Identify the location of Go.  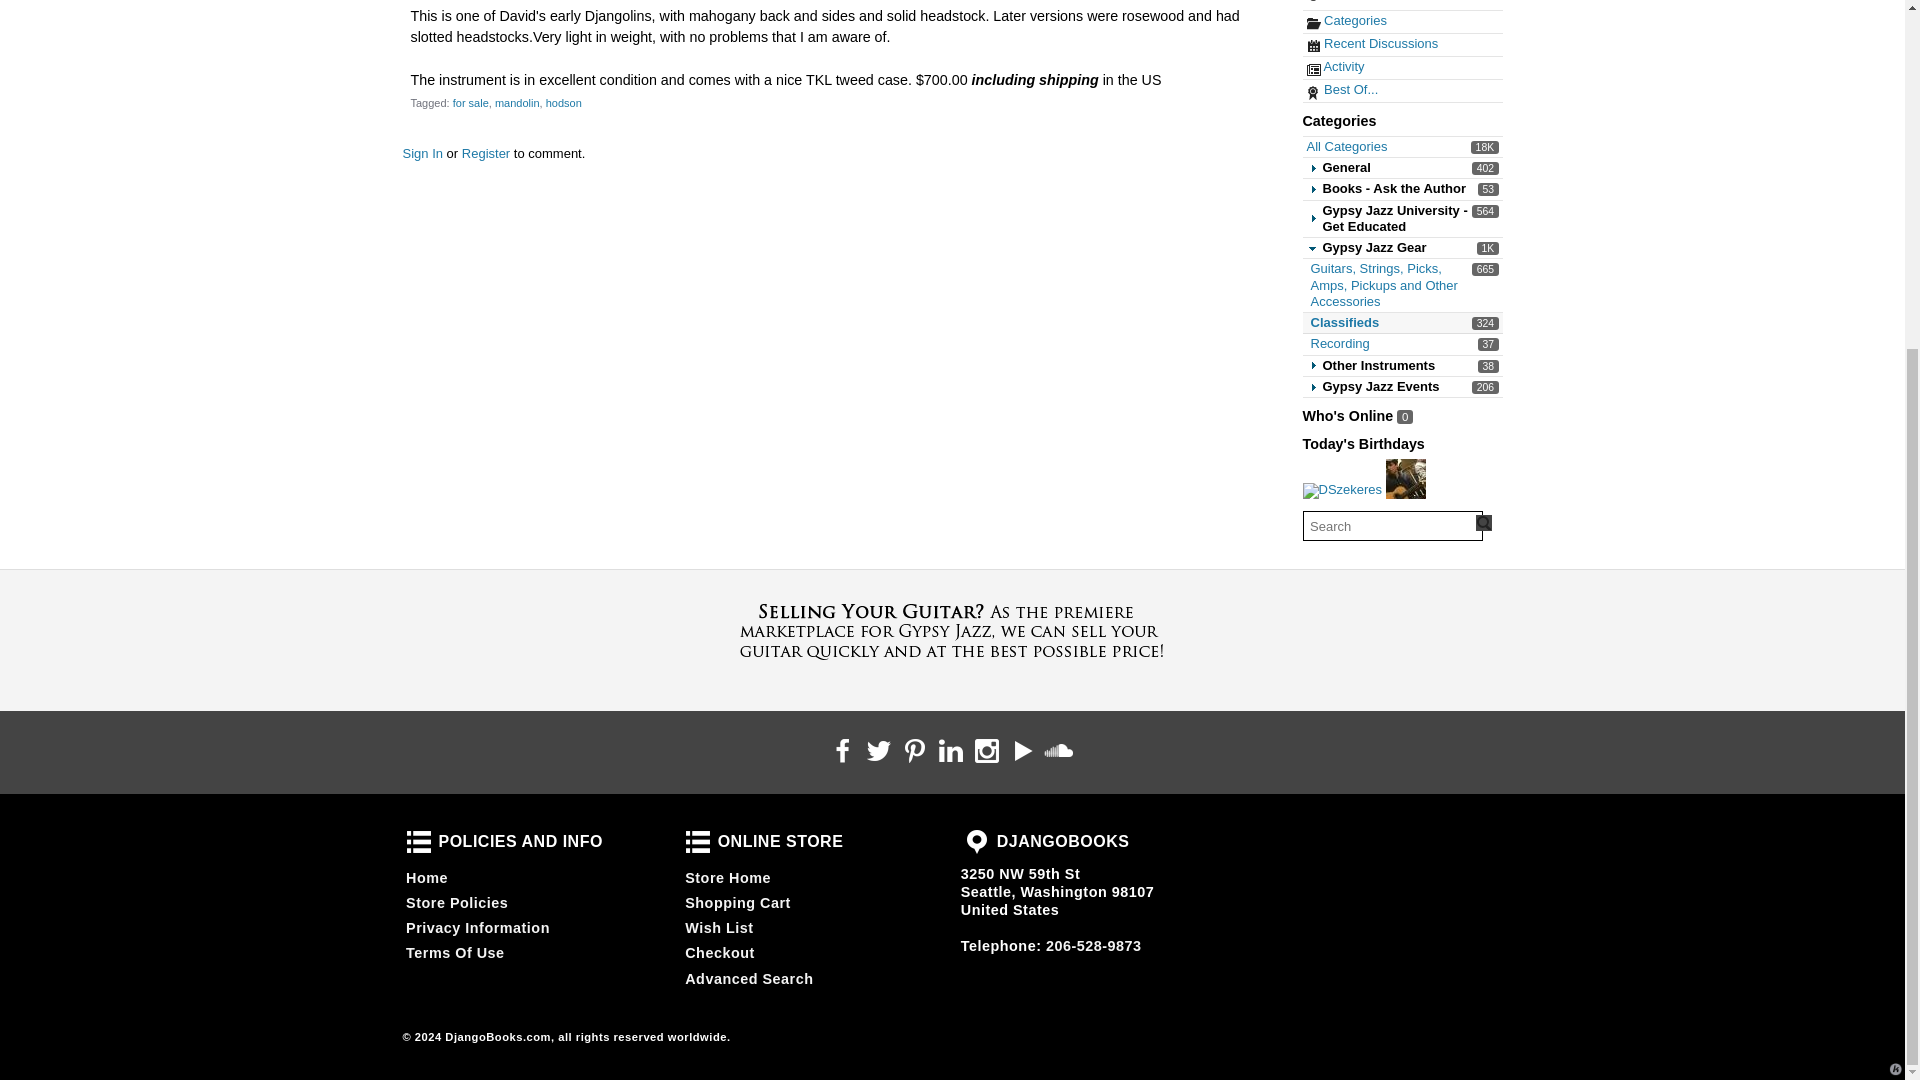
(1344, 322).